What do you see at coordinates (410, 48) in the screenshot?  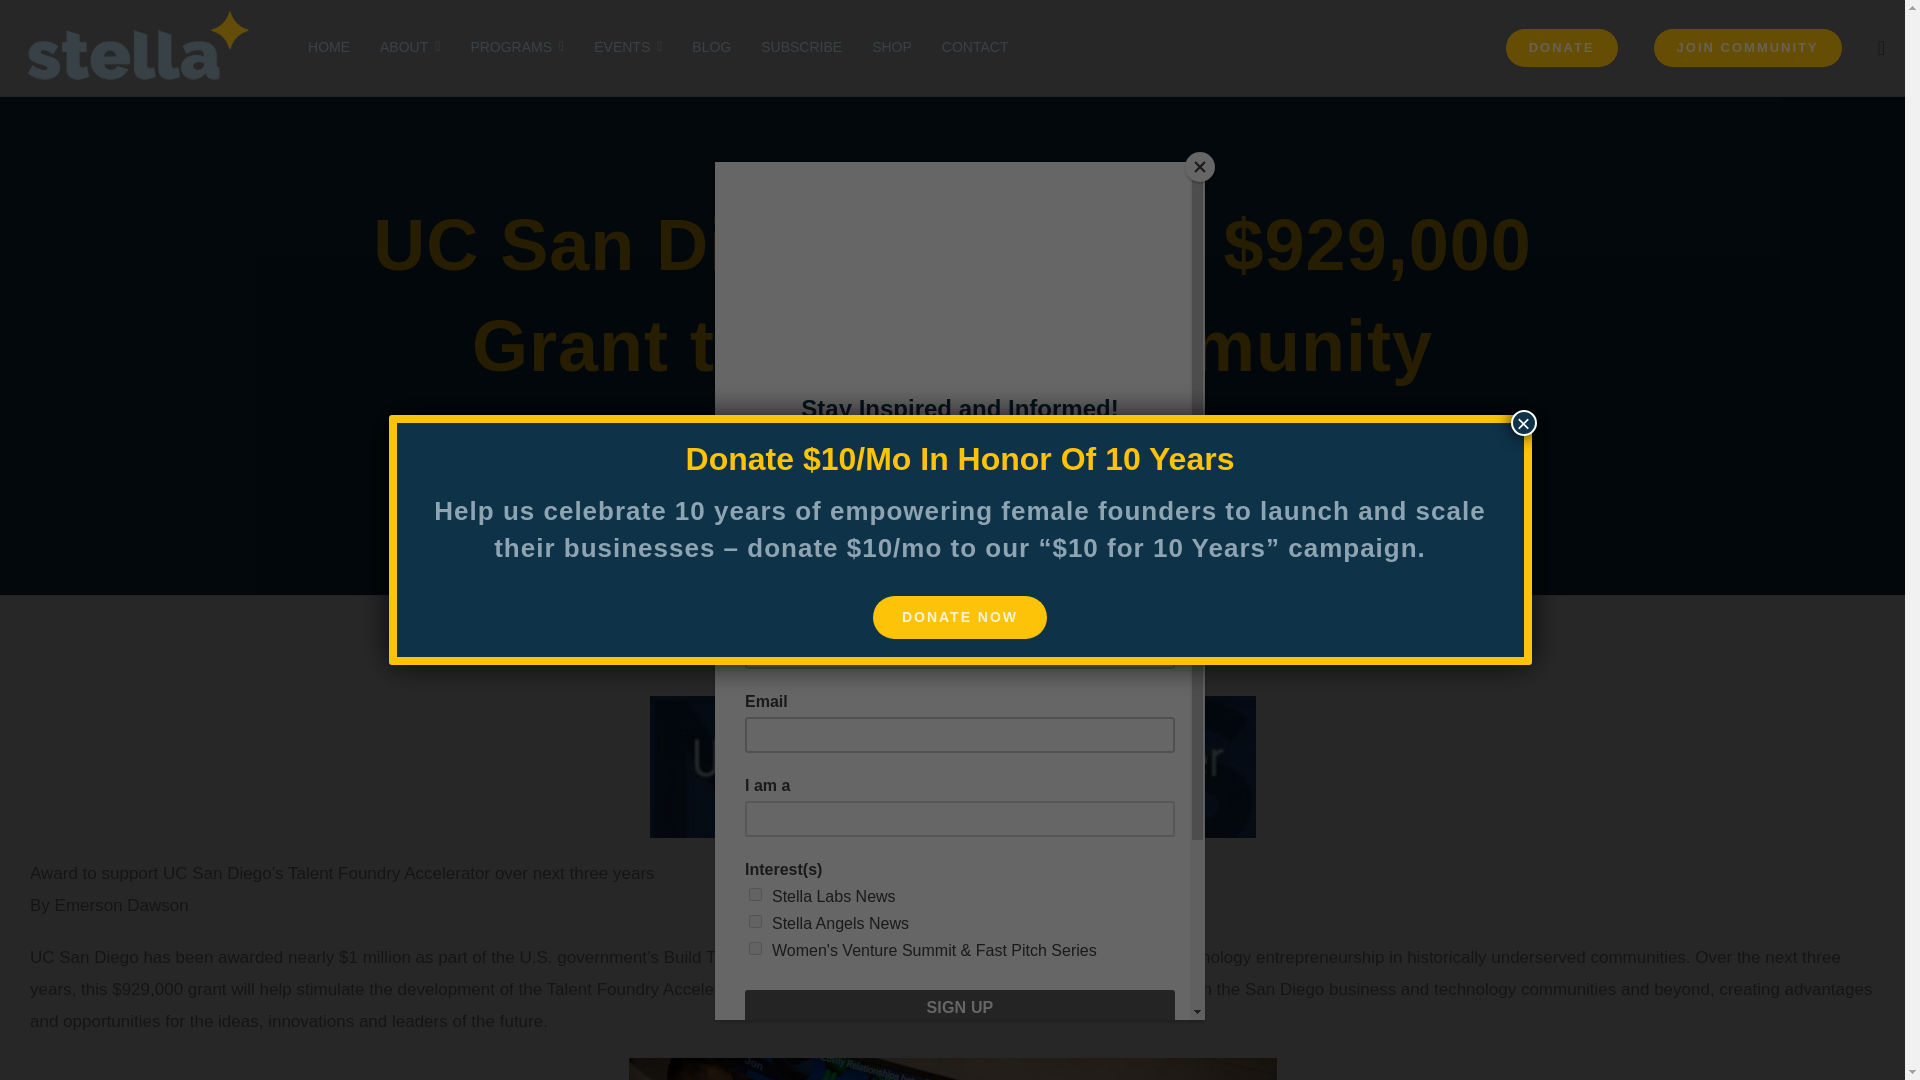 I see `ABOUT` at bounding box center [410, 48].